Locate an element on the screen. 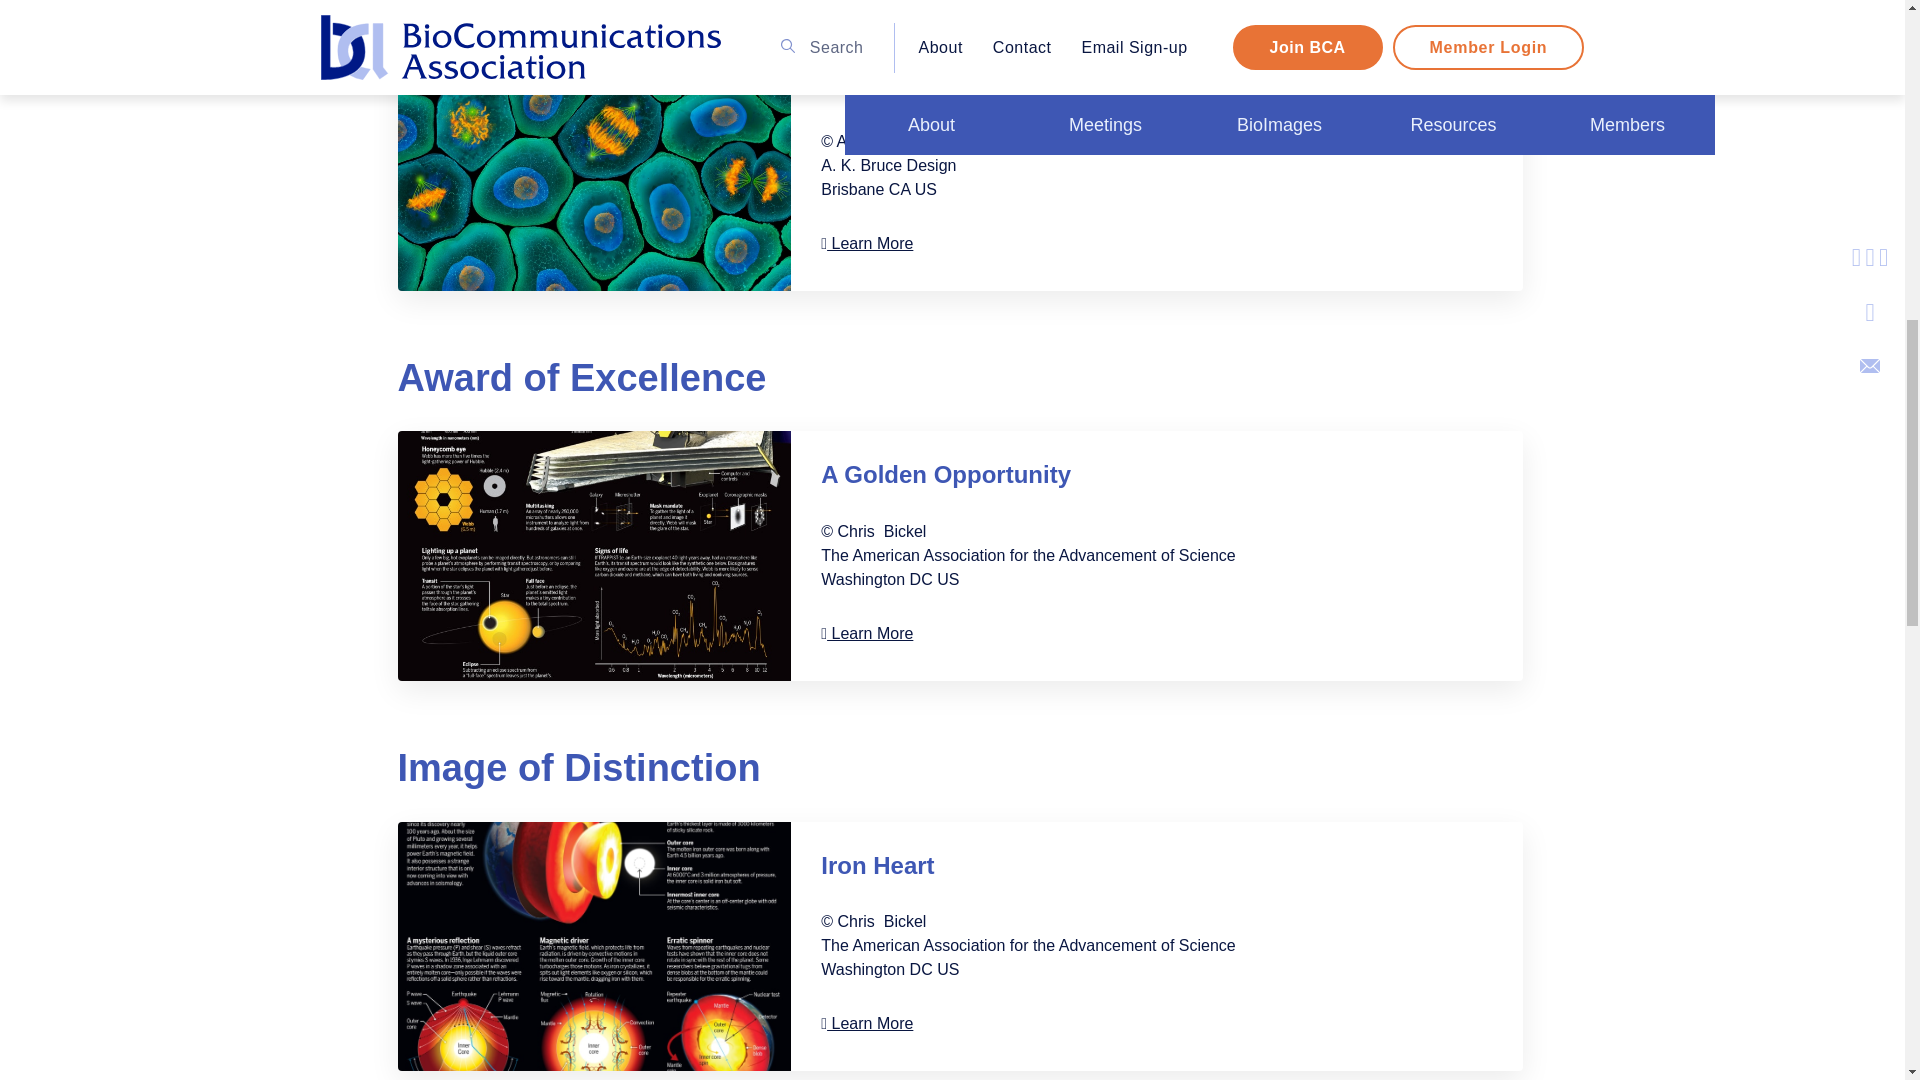 The width and height of the screenshot is (1920, 1080). Mitosis is located at coordinates (594, 166).